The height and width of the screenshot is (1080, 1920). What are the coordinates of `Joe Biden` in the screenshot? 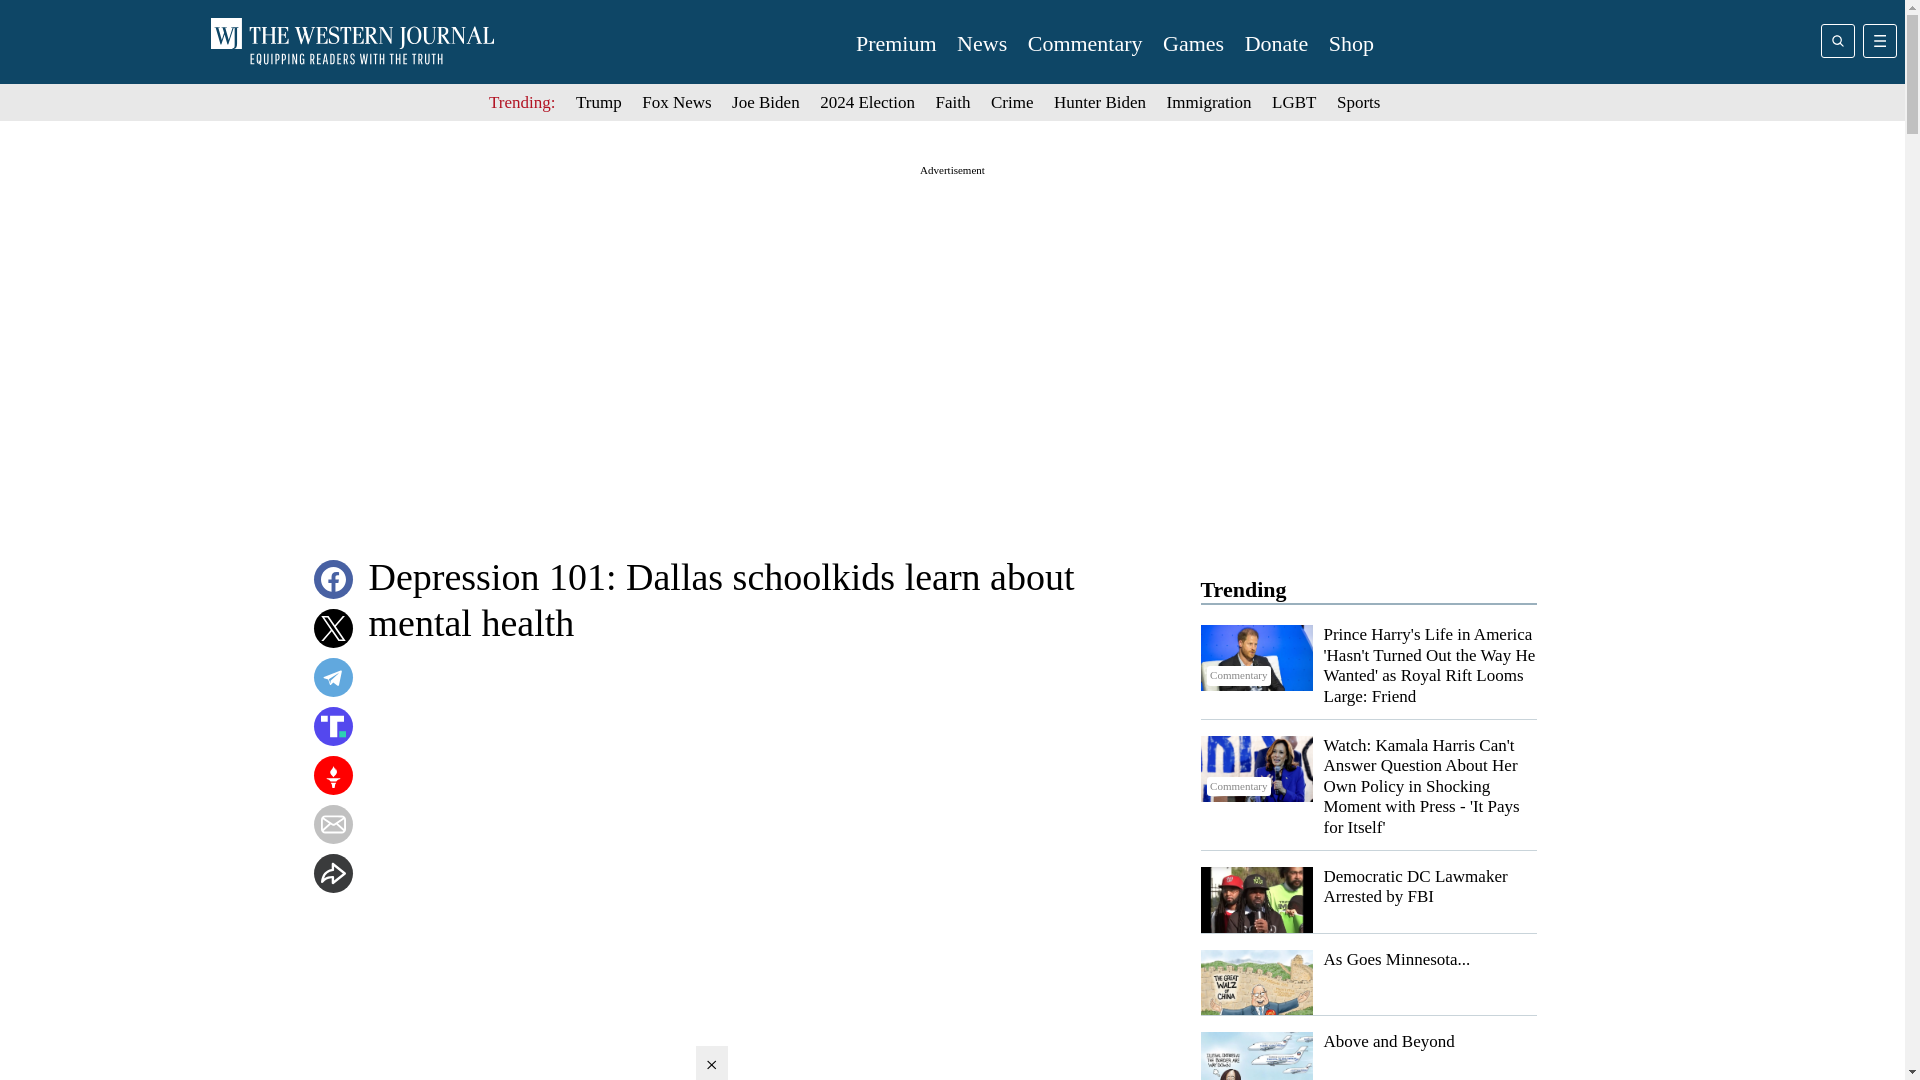 It's located at (766, 102).